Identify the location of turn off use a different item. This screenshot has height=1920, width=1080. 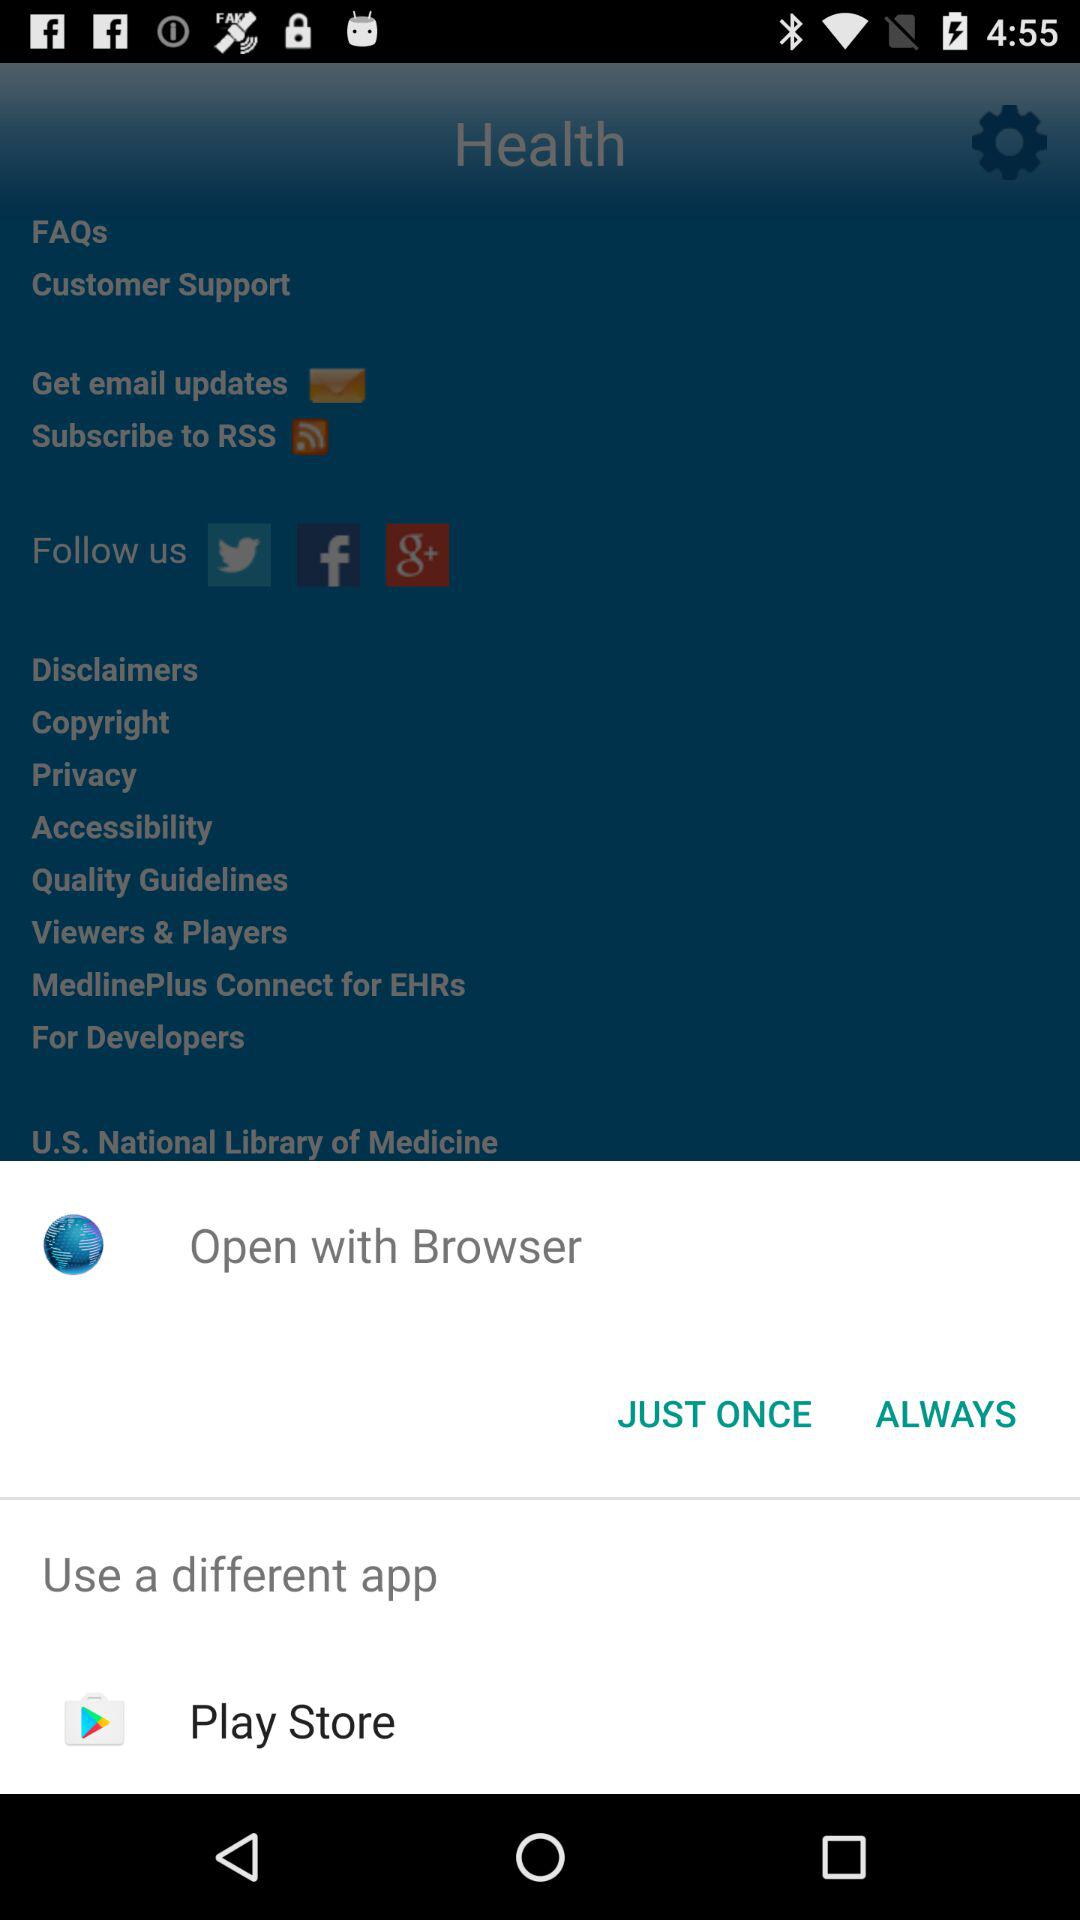
(540, 1574).